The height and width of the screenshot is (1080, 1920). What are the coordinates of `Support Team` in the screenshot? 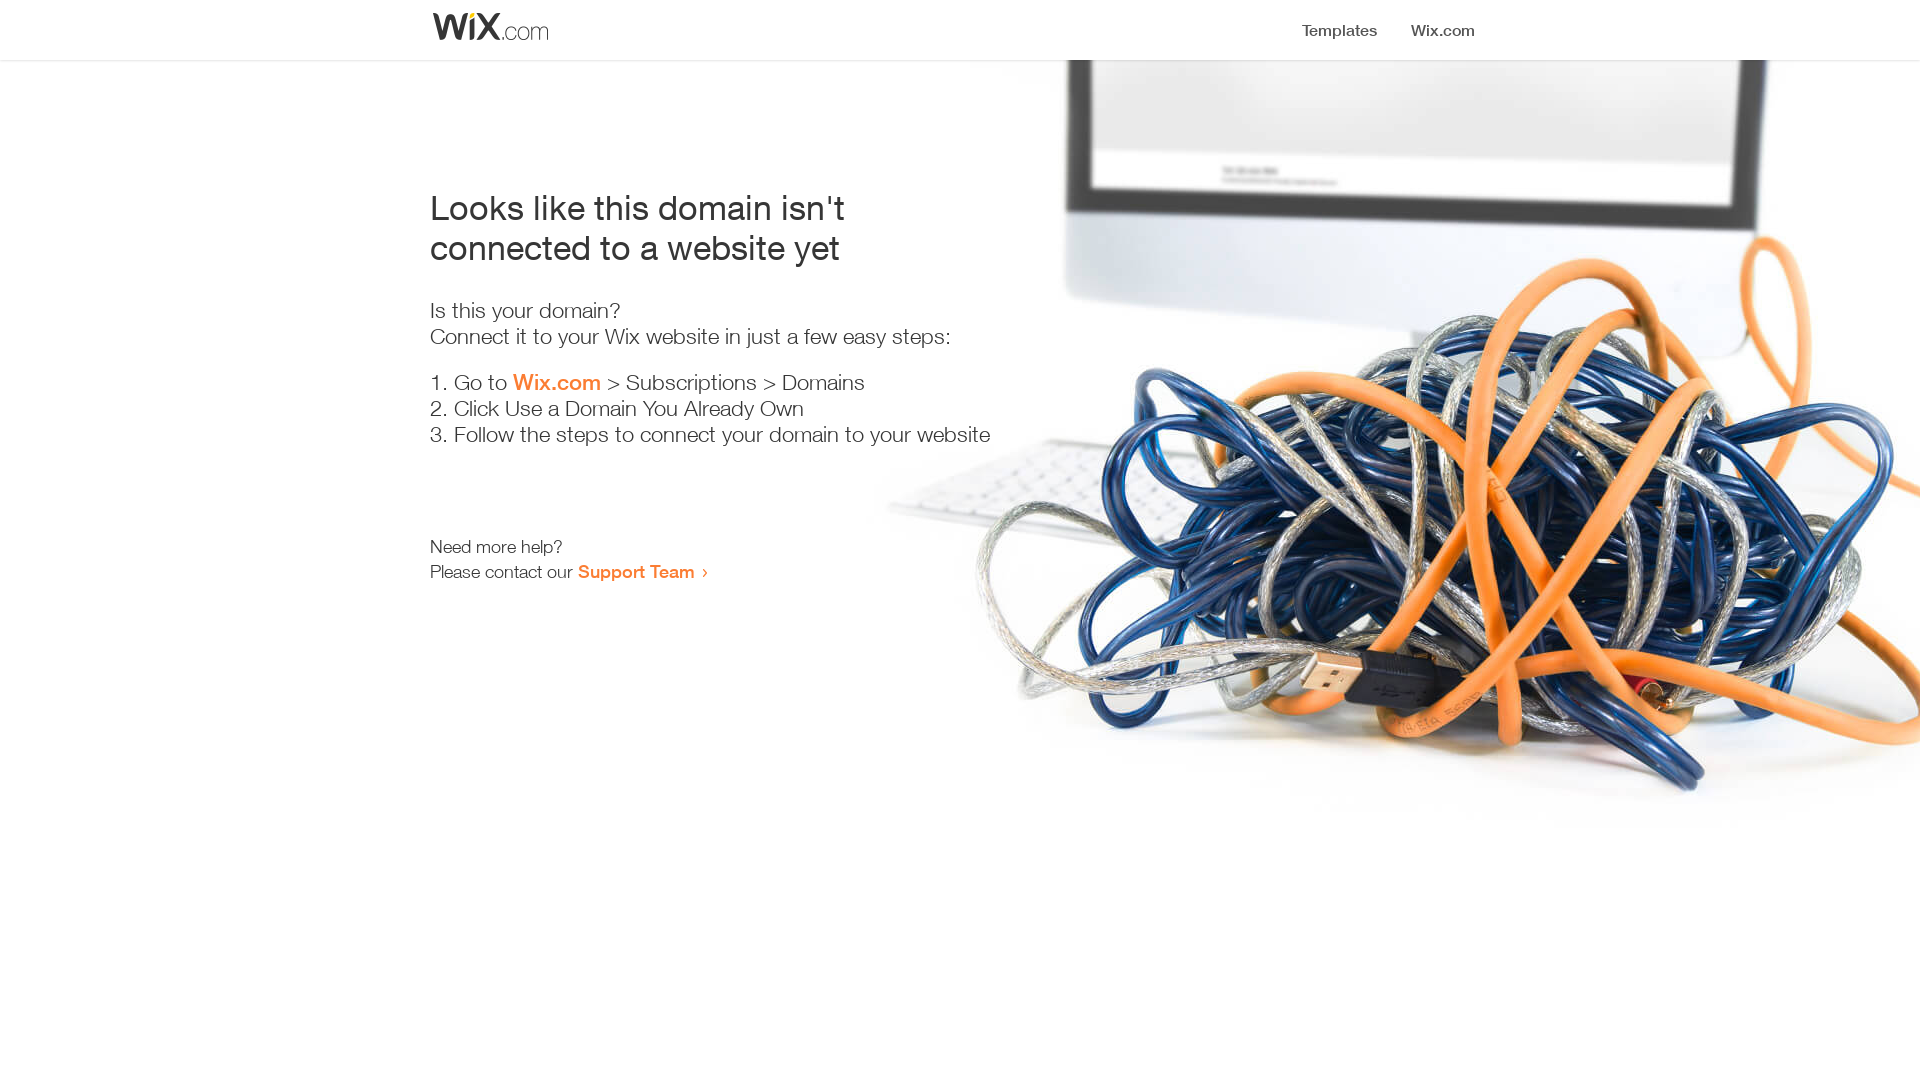 It's located at (636, 571).